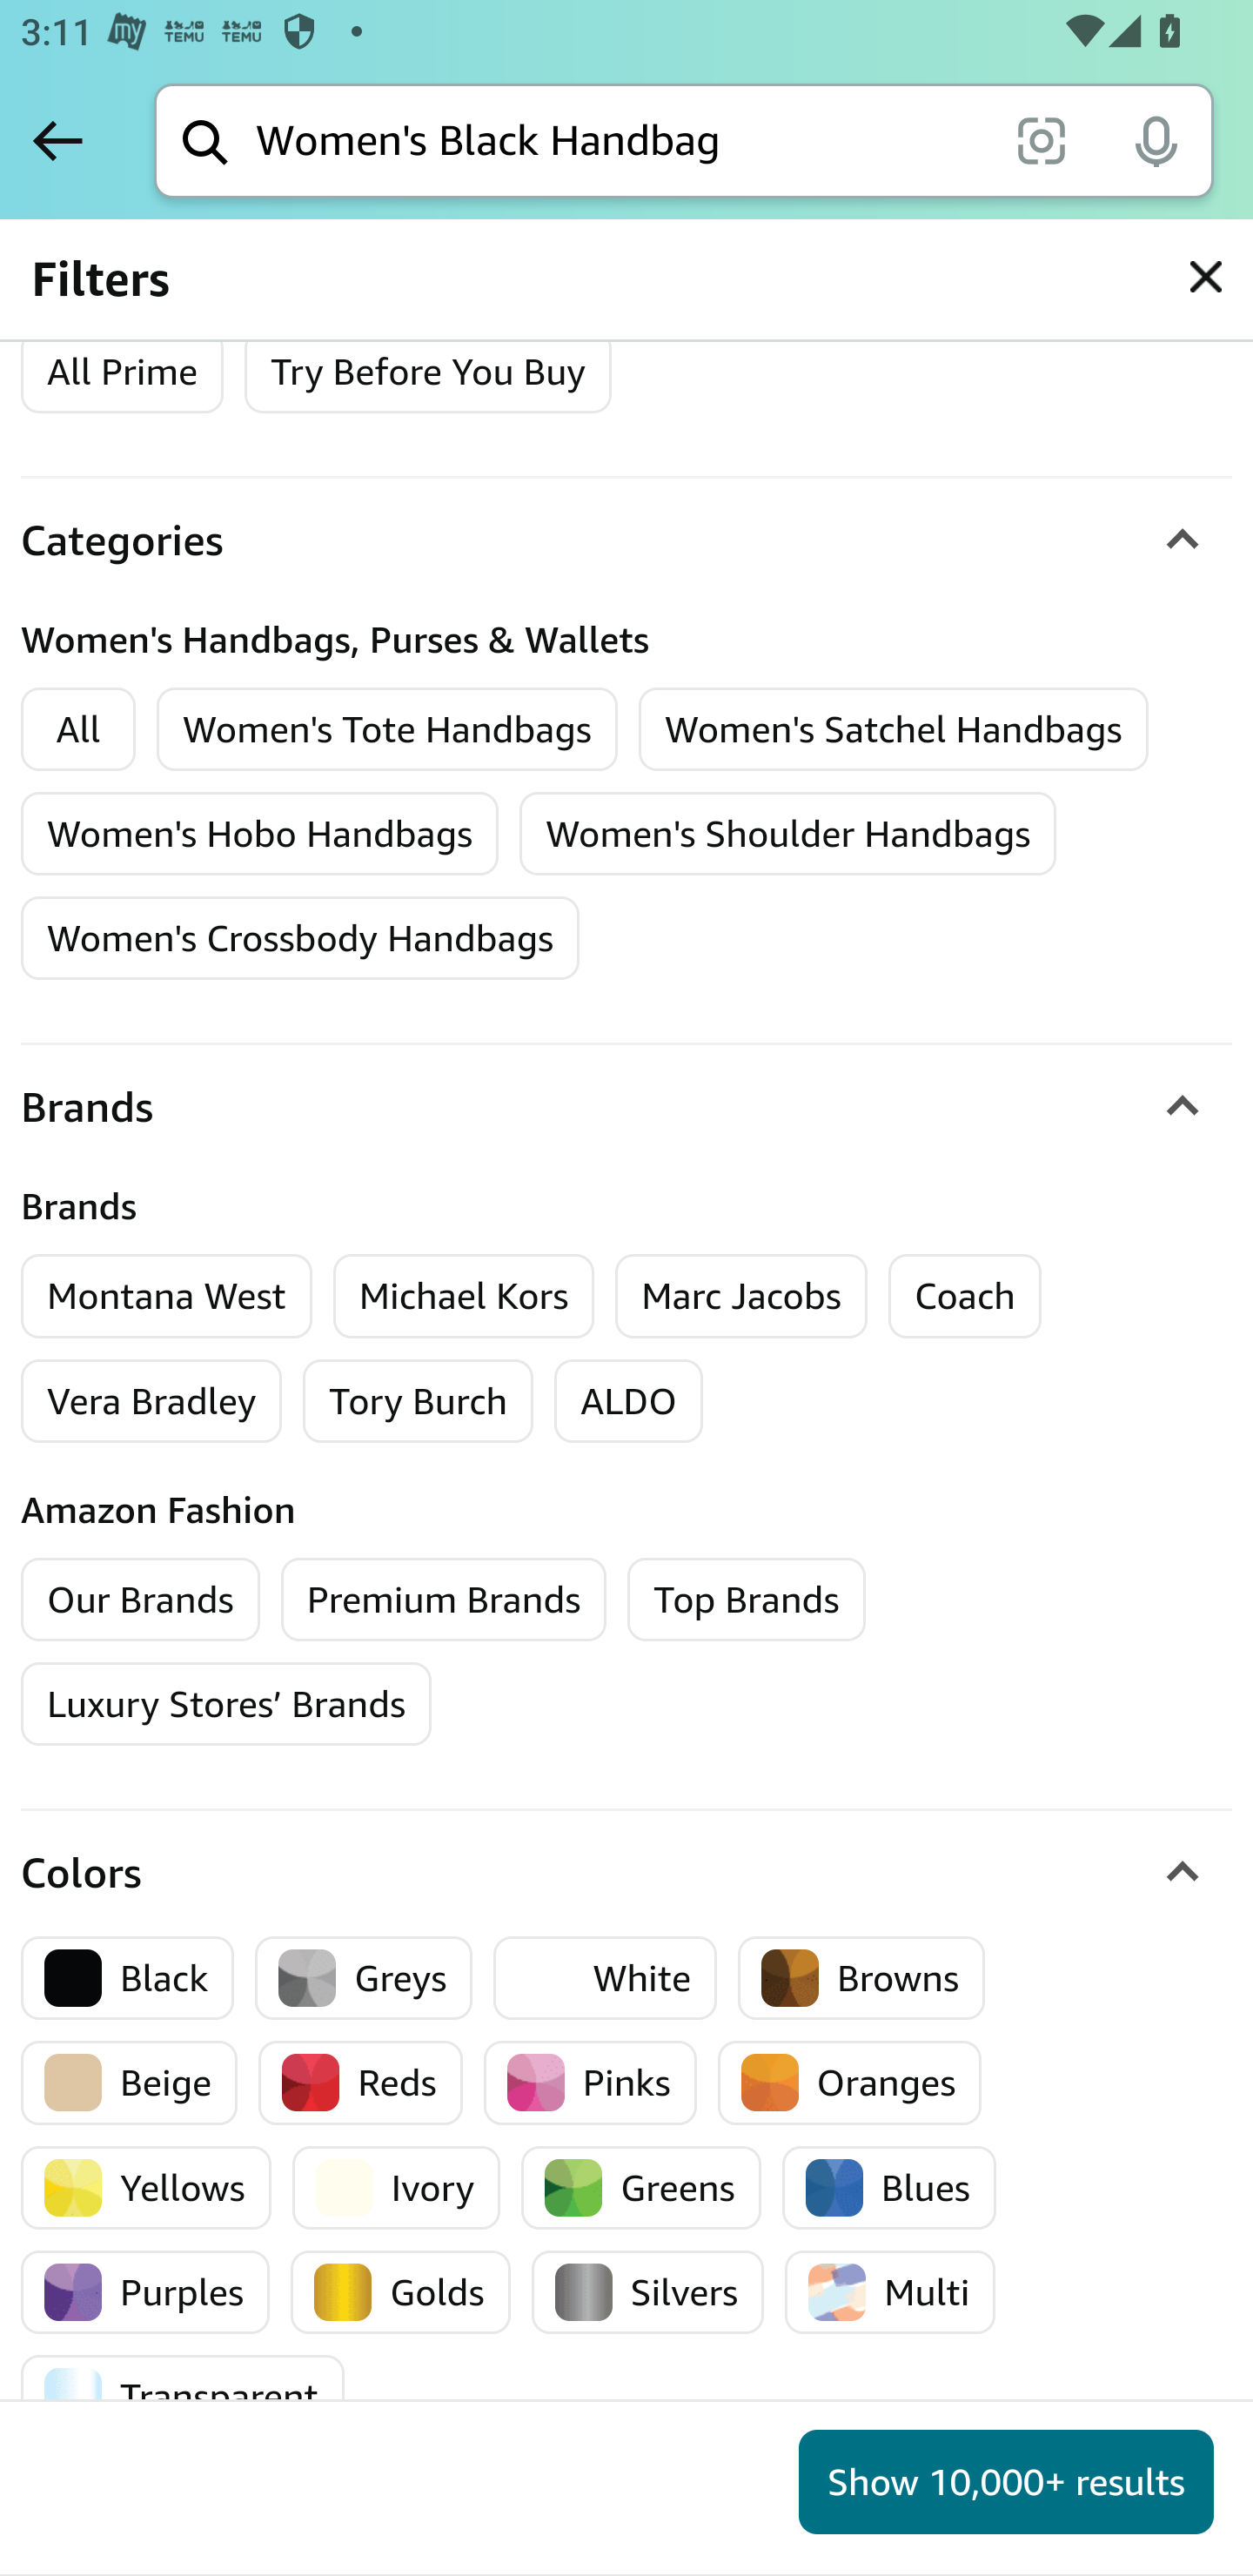 This screenshot has width=1253, height=2576. Describe the element at coordinates (890, 2291) in the screenshot. I see `Multi Multi Multi Multi` at that location.